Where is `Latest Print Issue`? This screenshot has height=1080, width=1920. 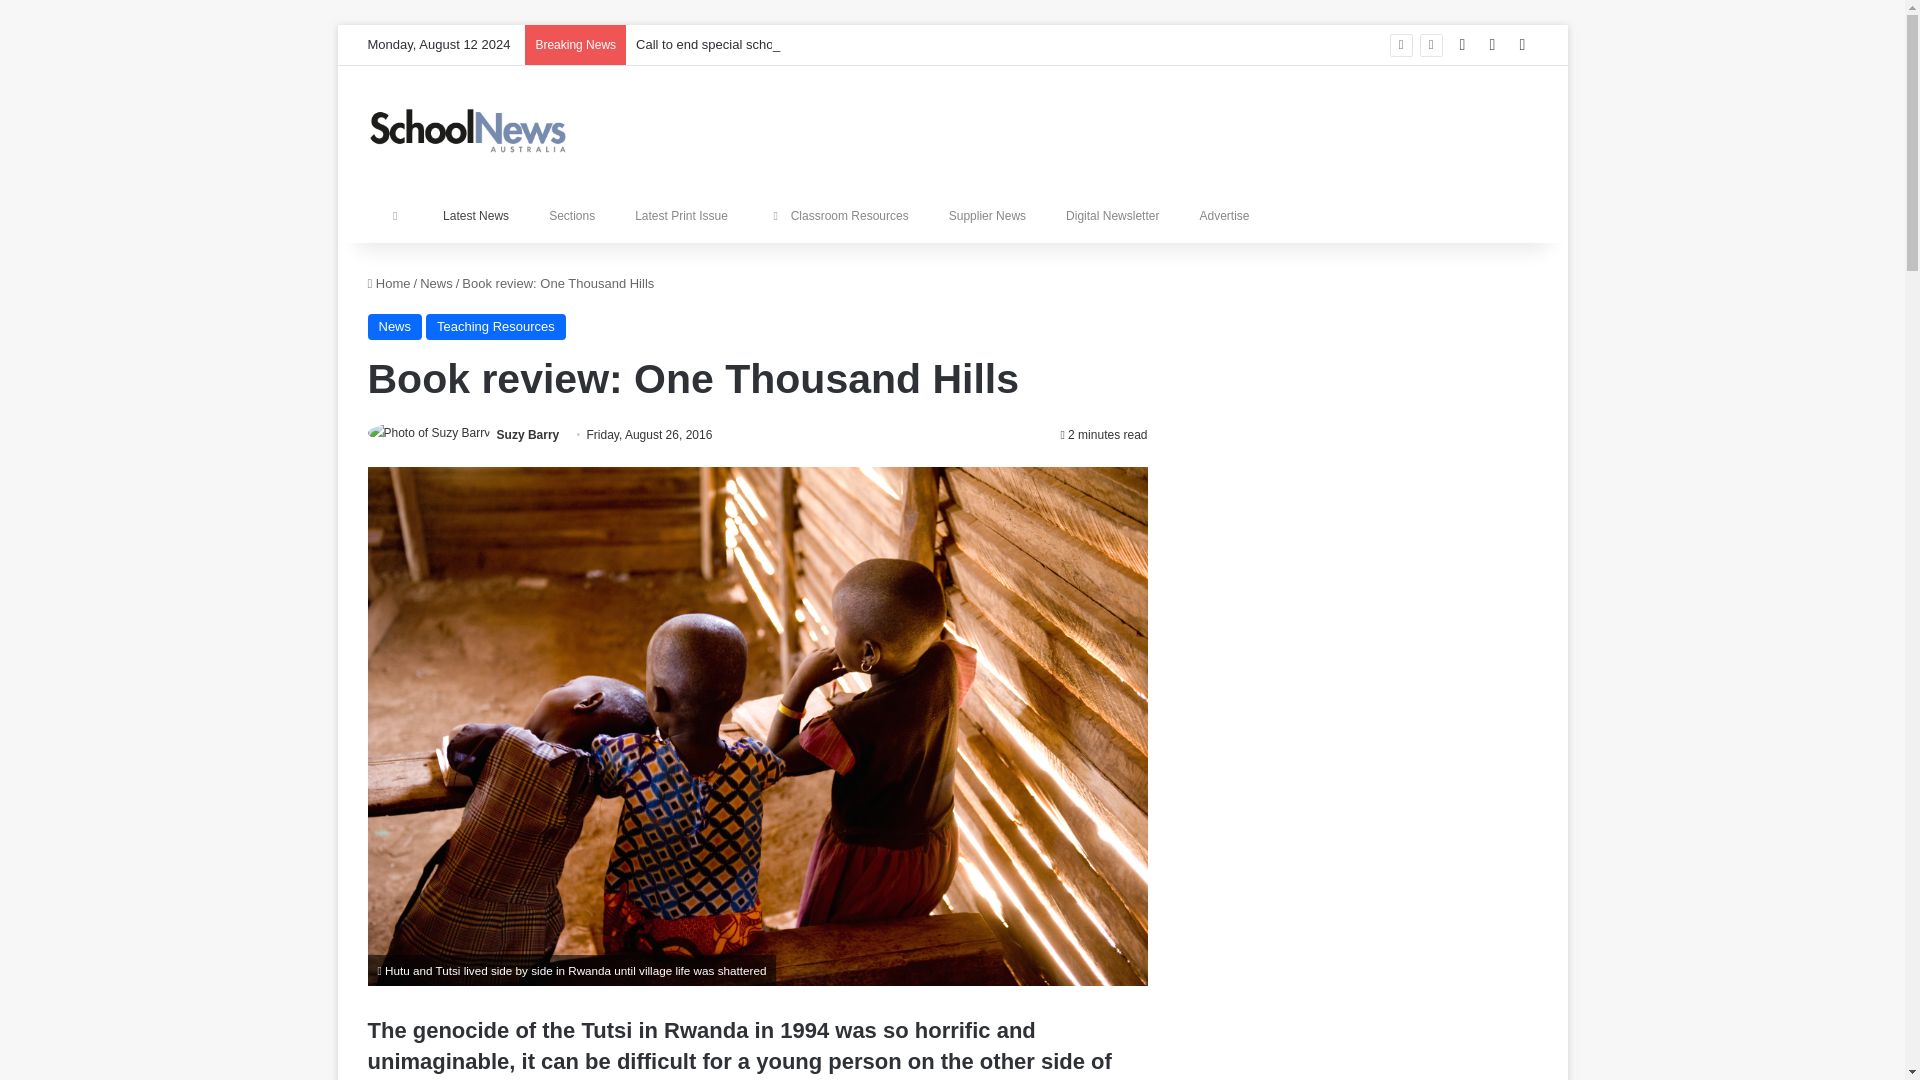
Latest Print Issue is located at coordinates (681, 216).